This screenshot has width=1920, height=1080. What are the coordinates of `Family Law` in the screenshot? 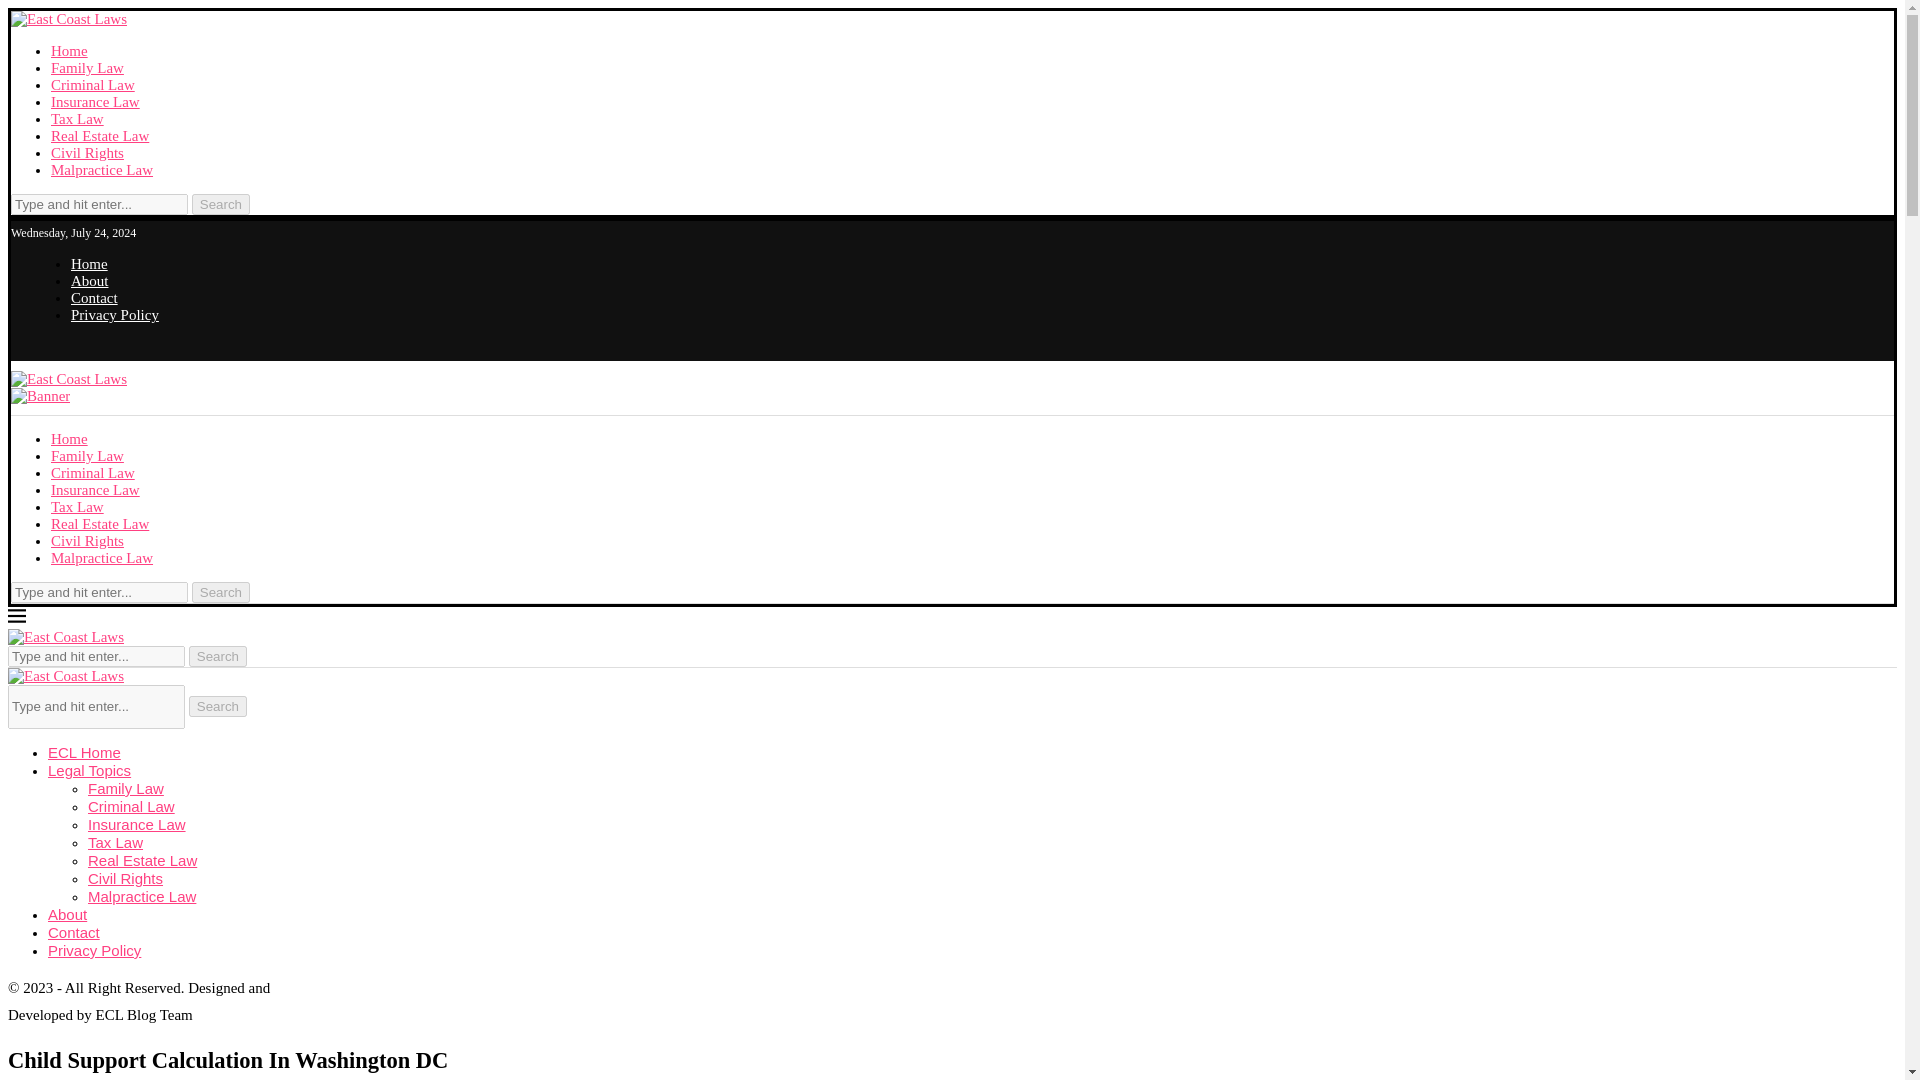 It's located at (88, 456).